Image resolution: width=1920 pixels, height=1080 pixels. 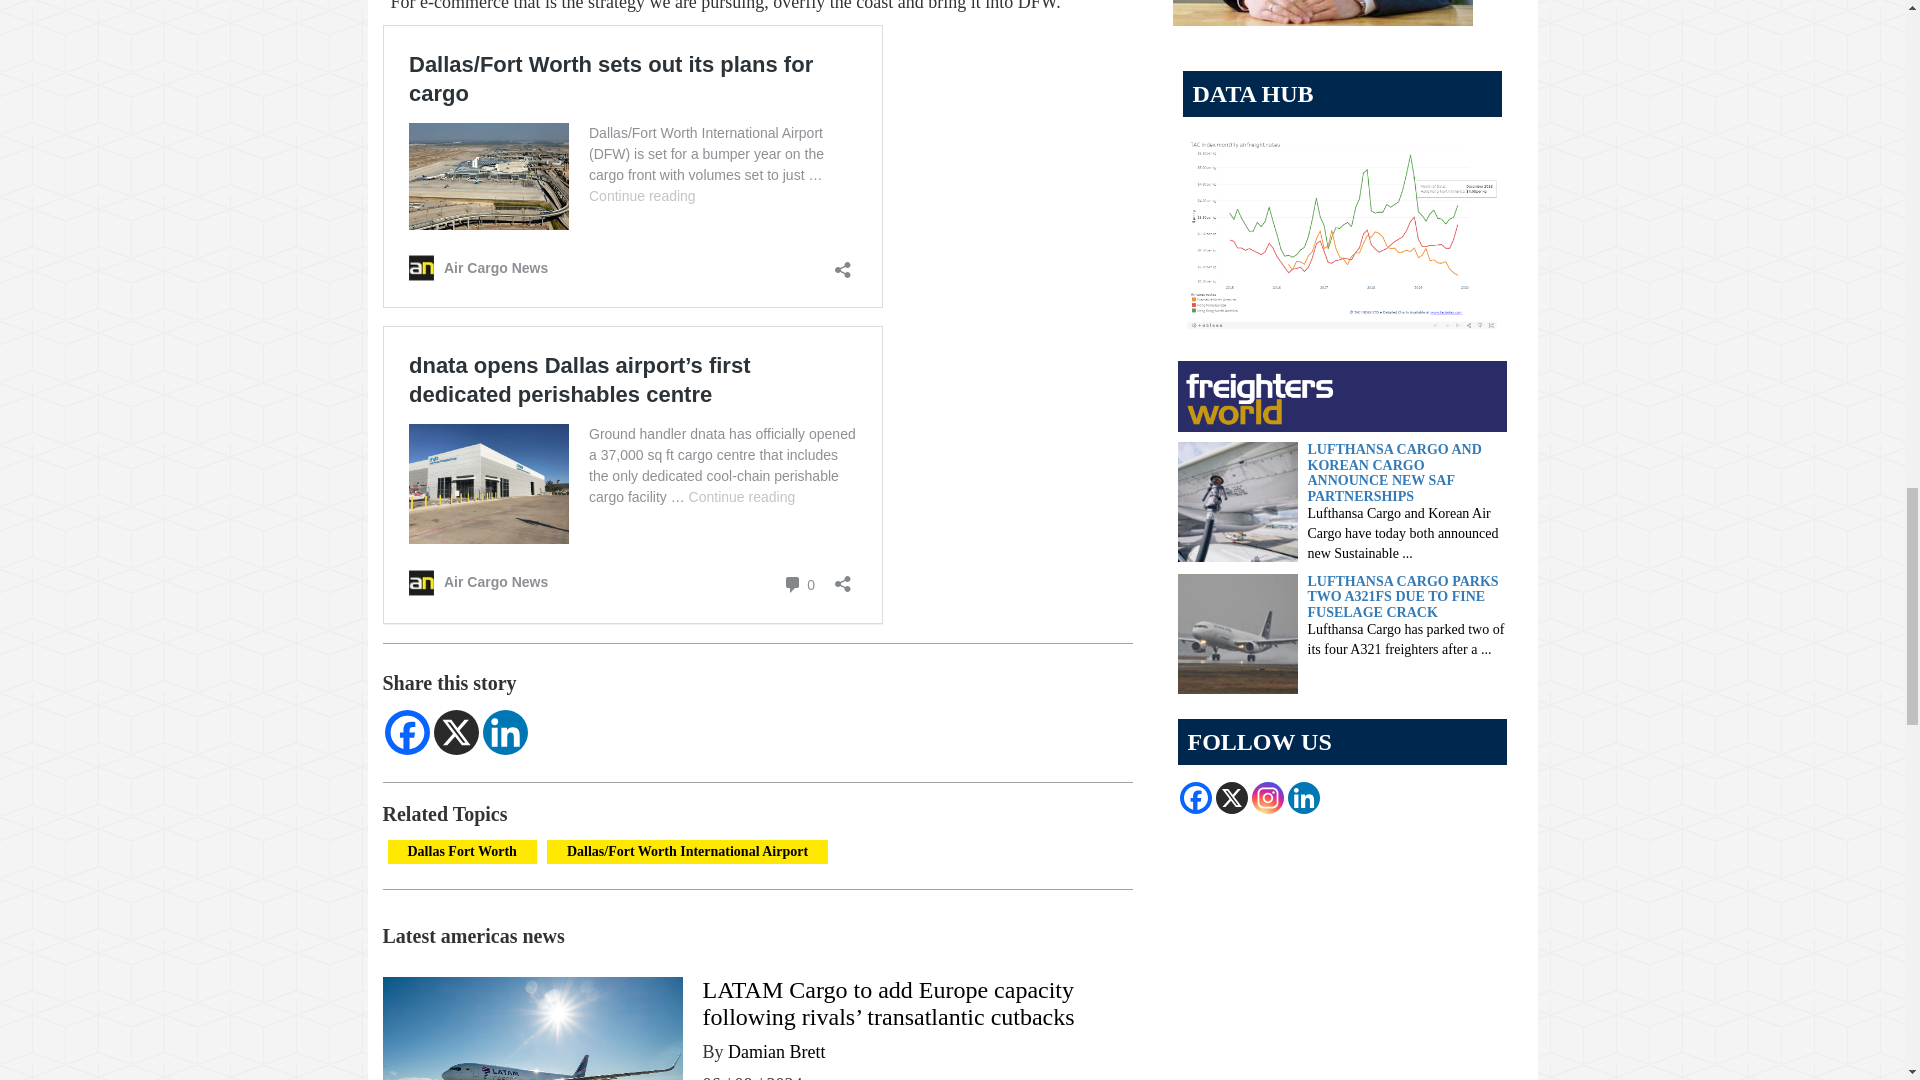 I want to click on X, so click(x=456, y=732).